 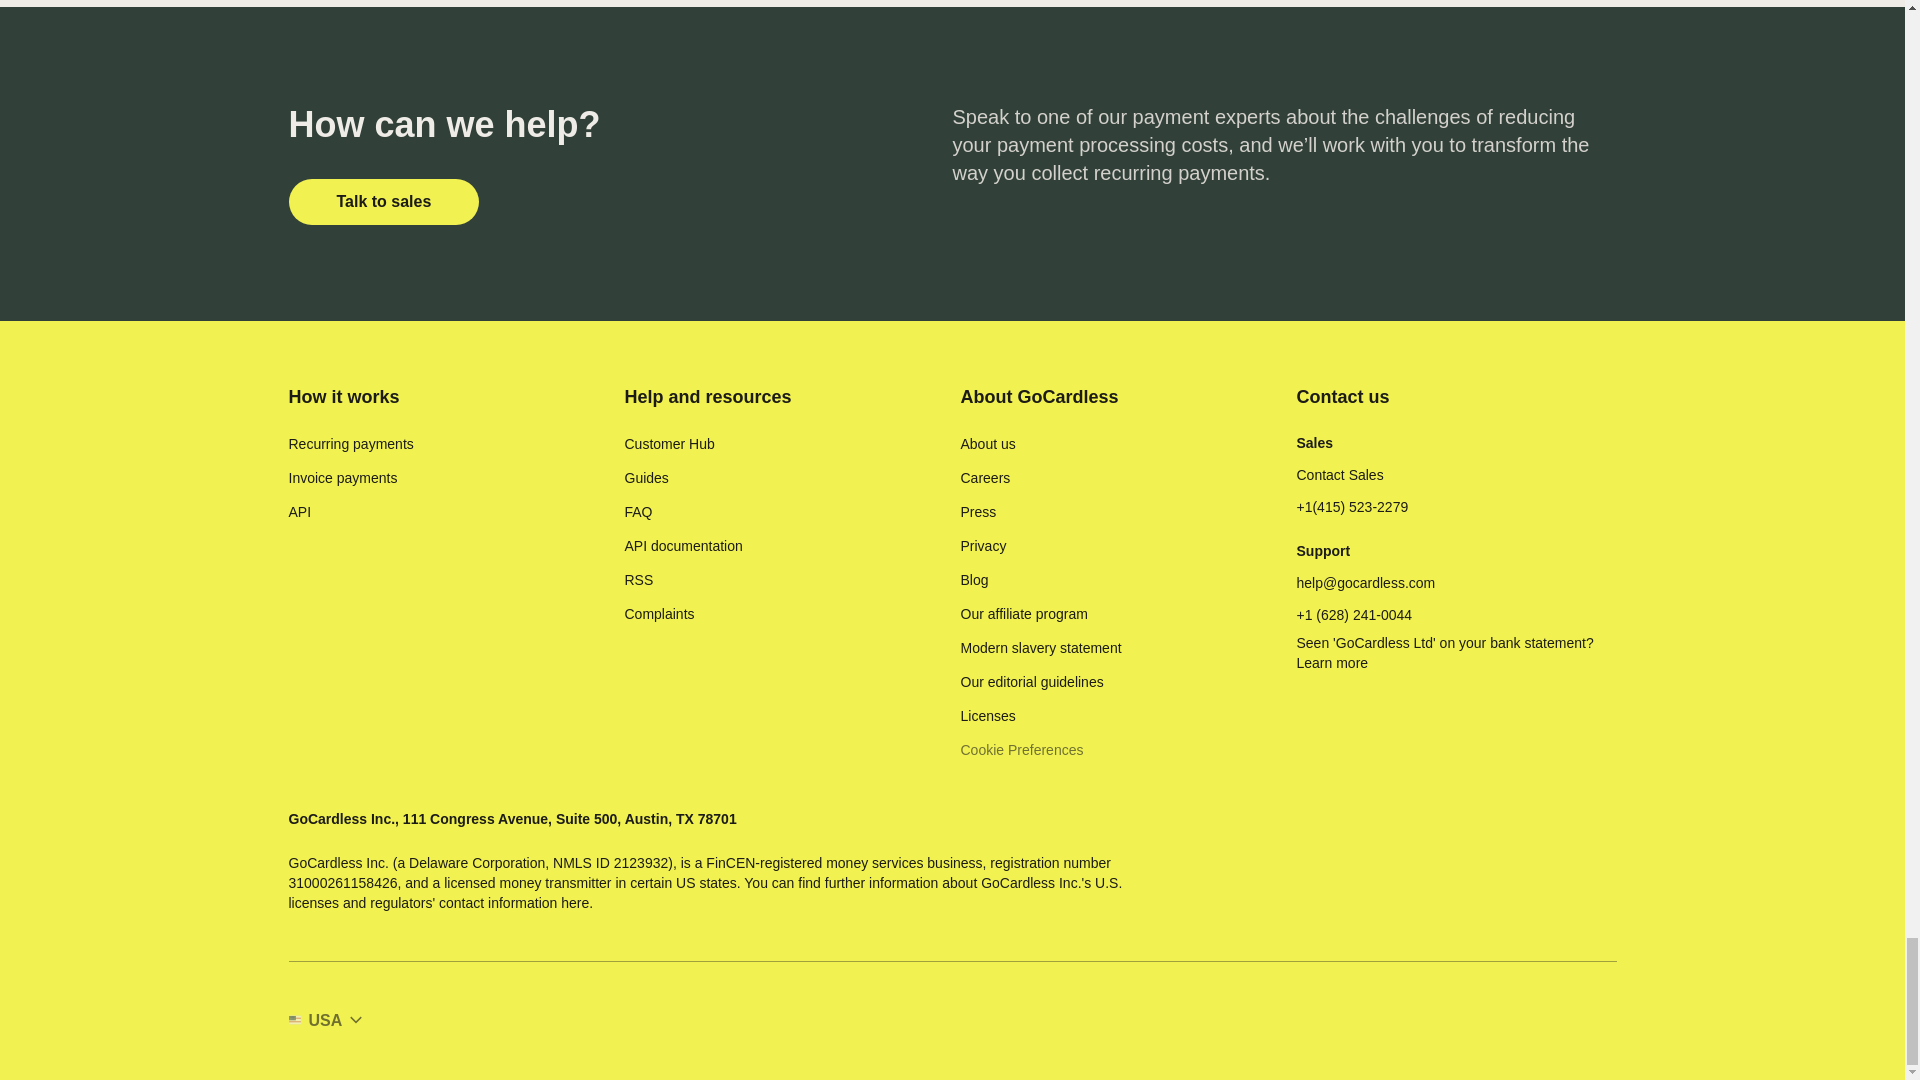 I want to click on Recurring payments, so click(x=350, y=444).